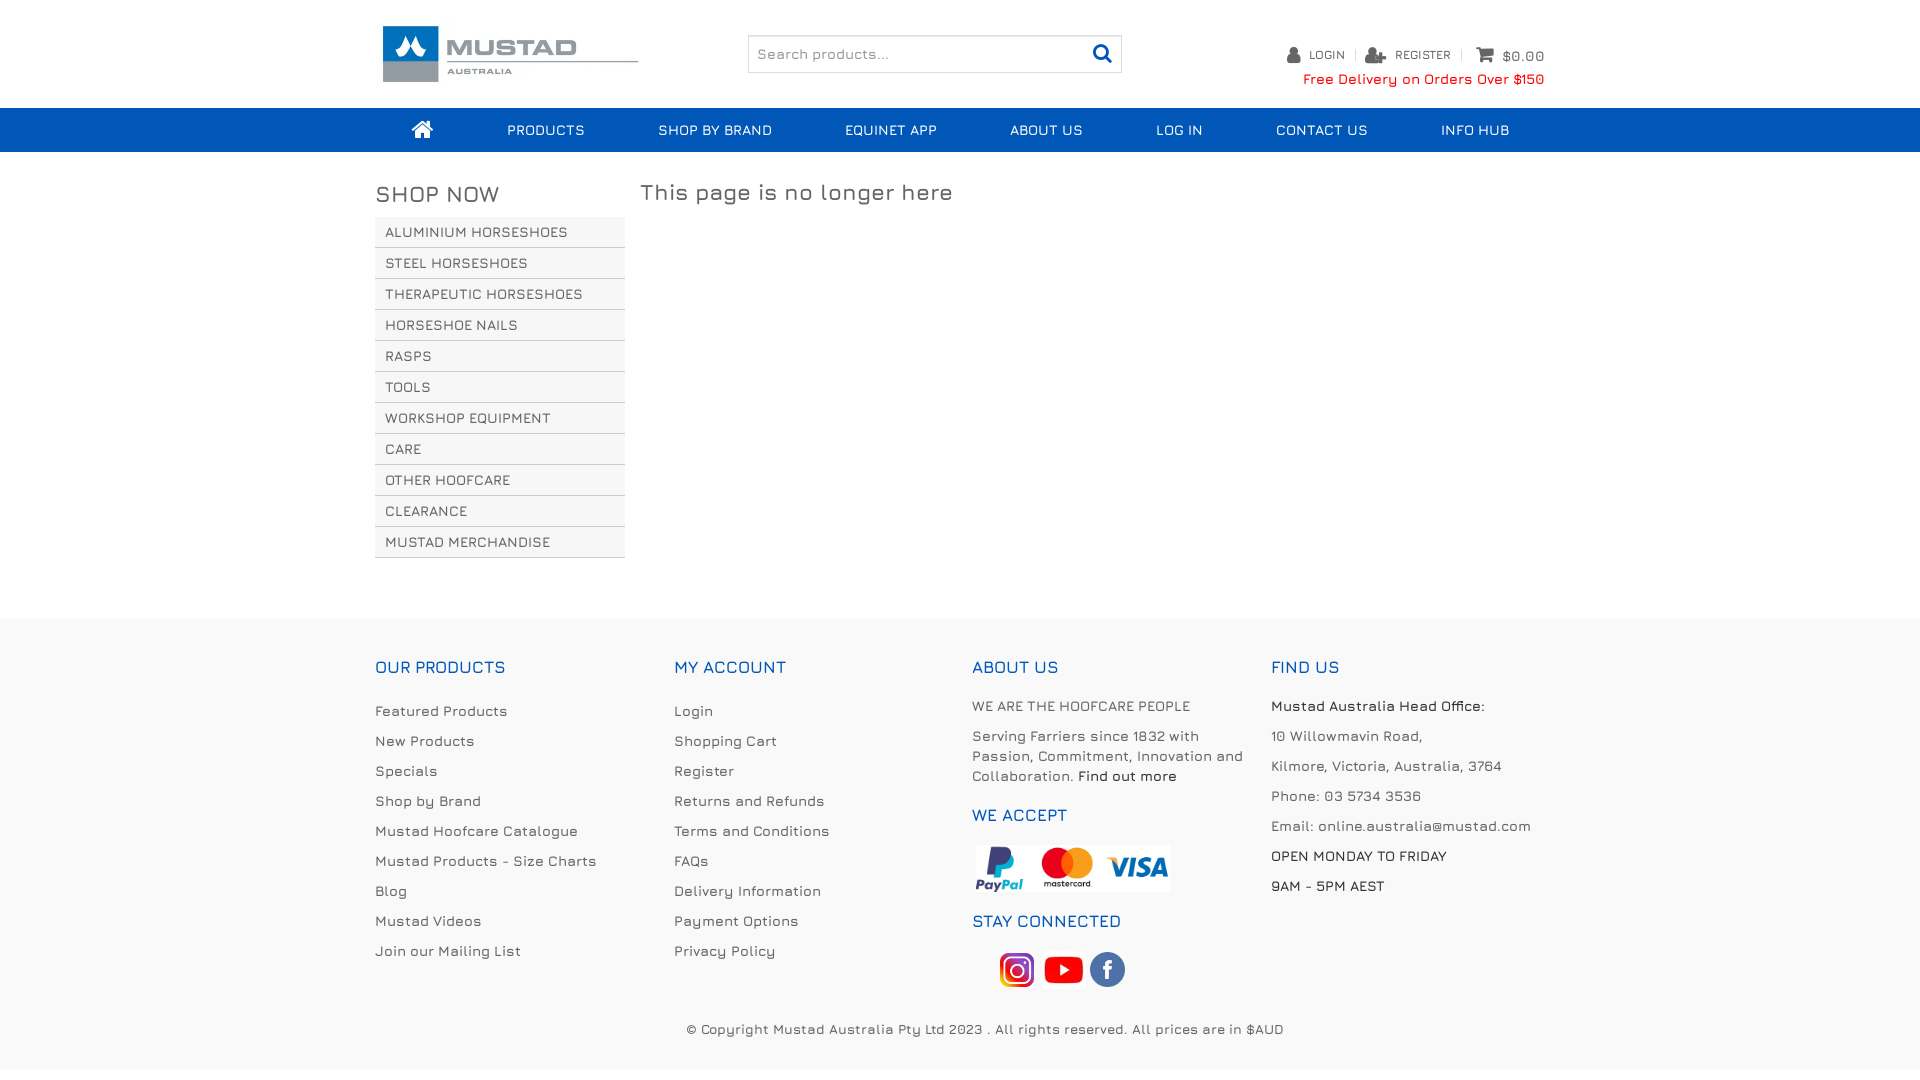  Describe the element at coordinates (500, 418) in the screenshot. I see `WORKSHOP EQUIPMENT` at that location.